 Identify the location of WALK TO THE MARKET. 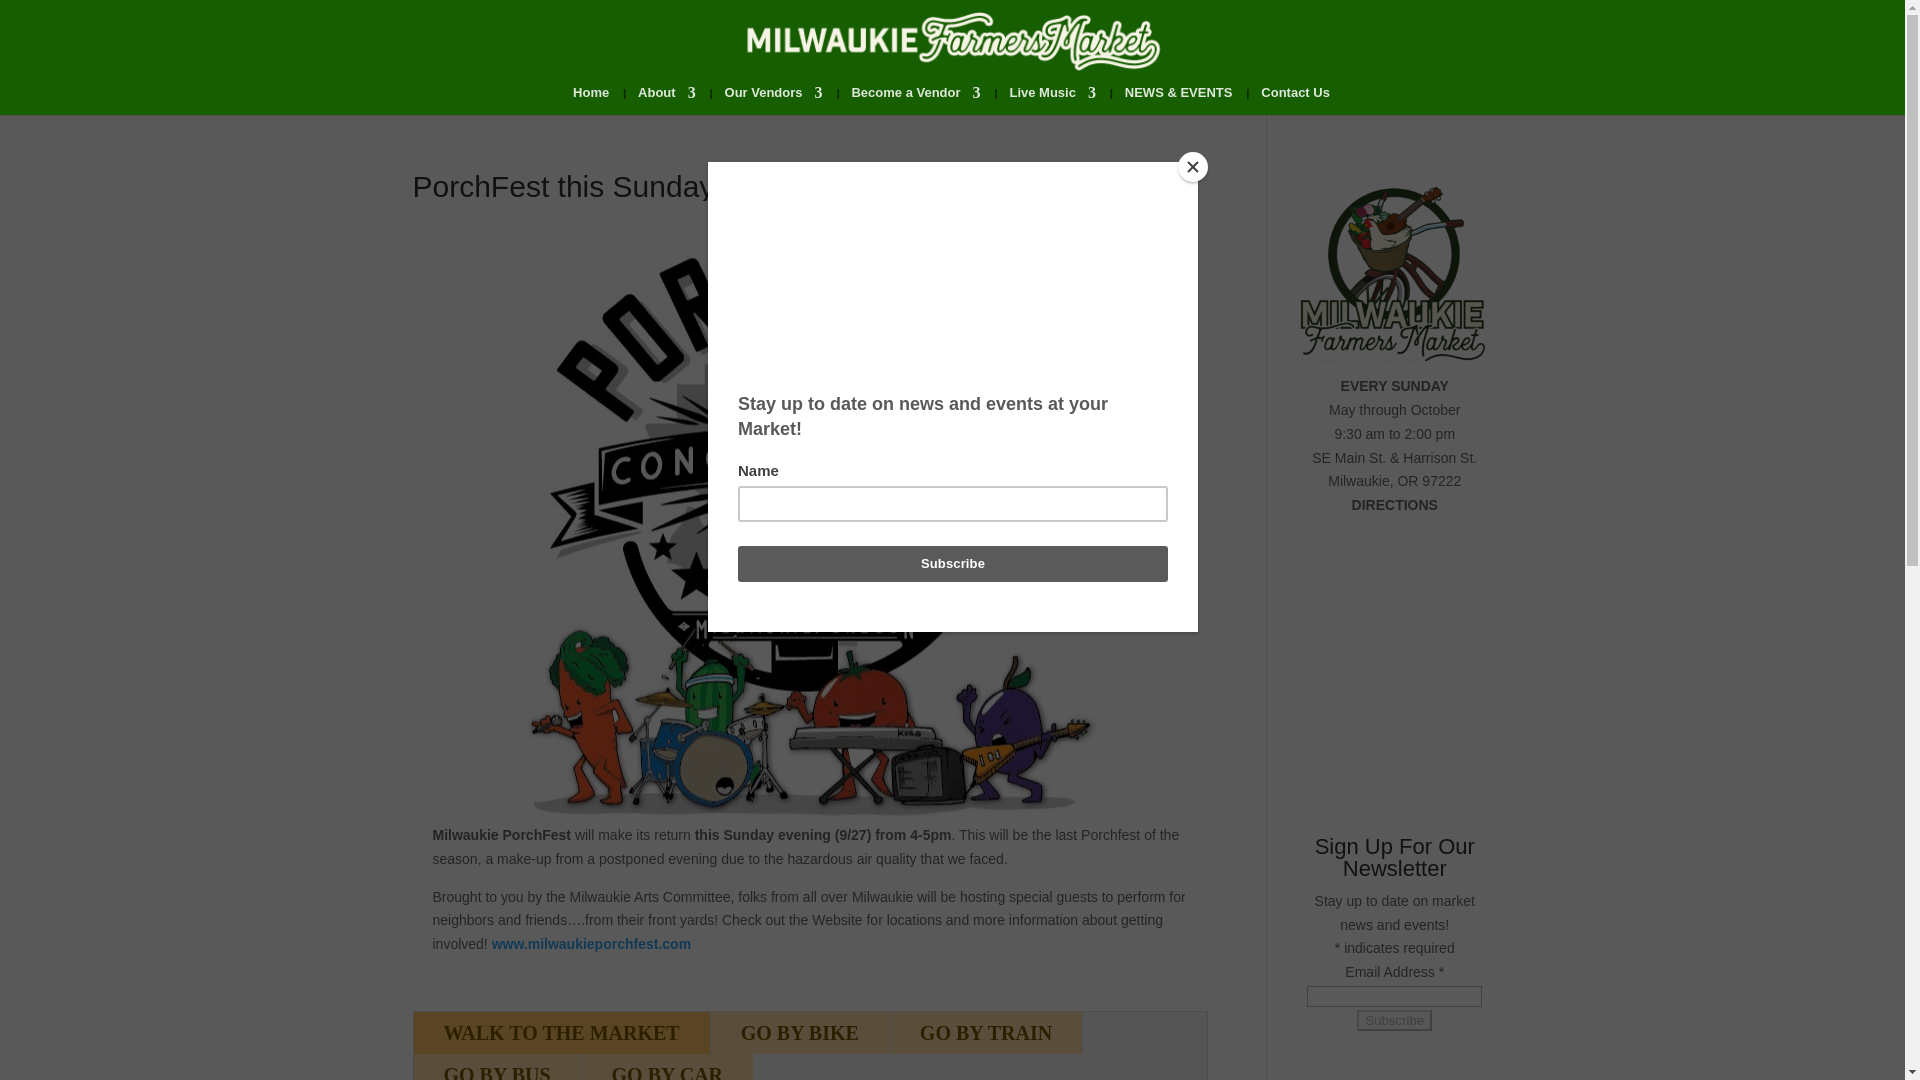
(562, 1032).